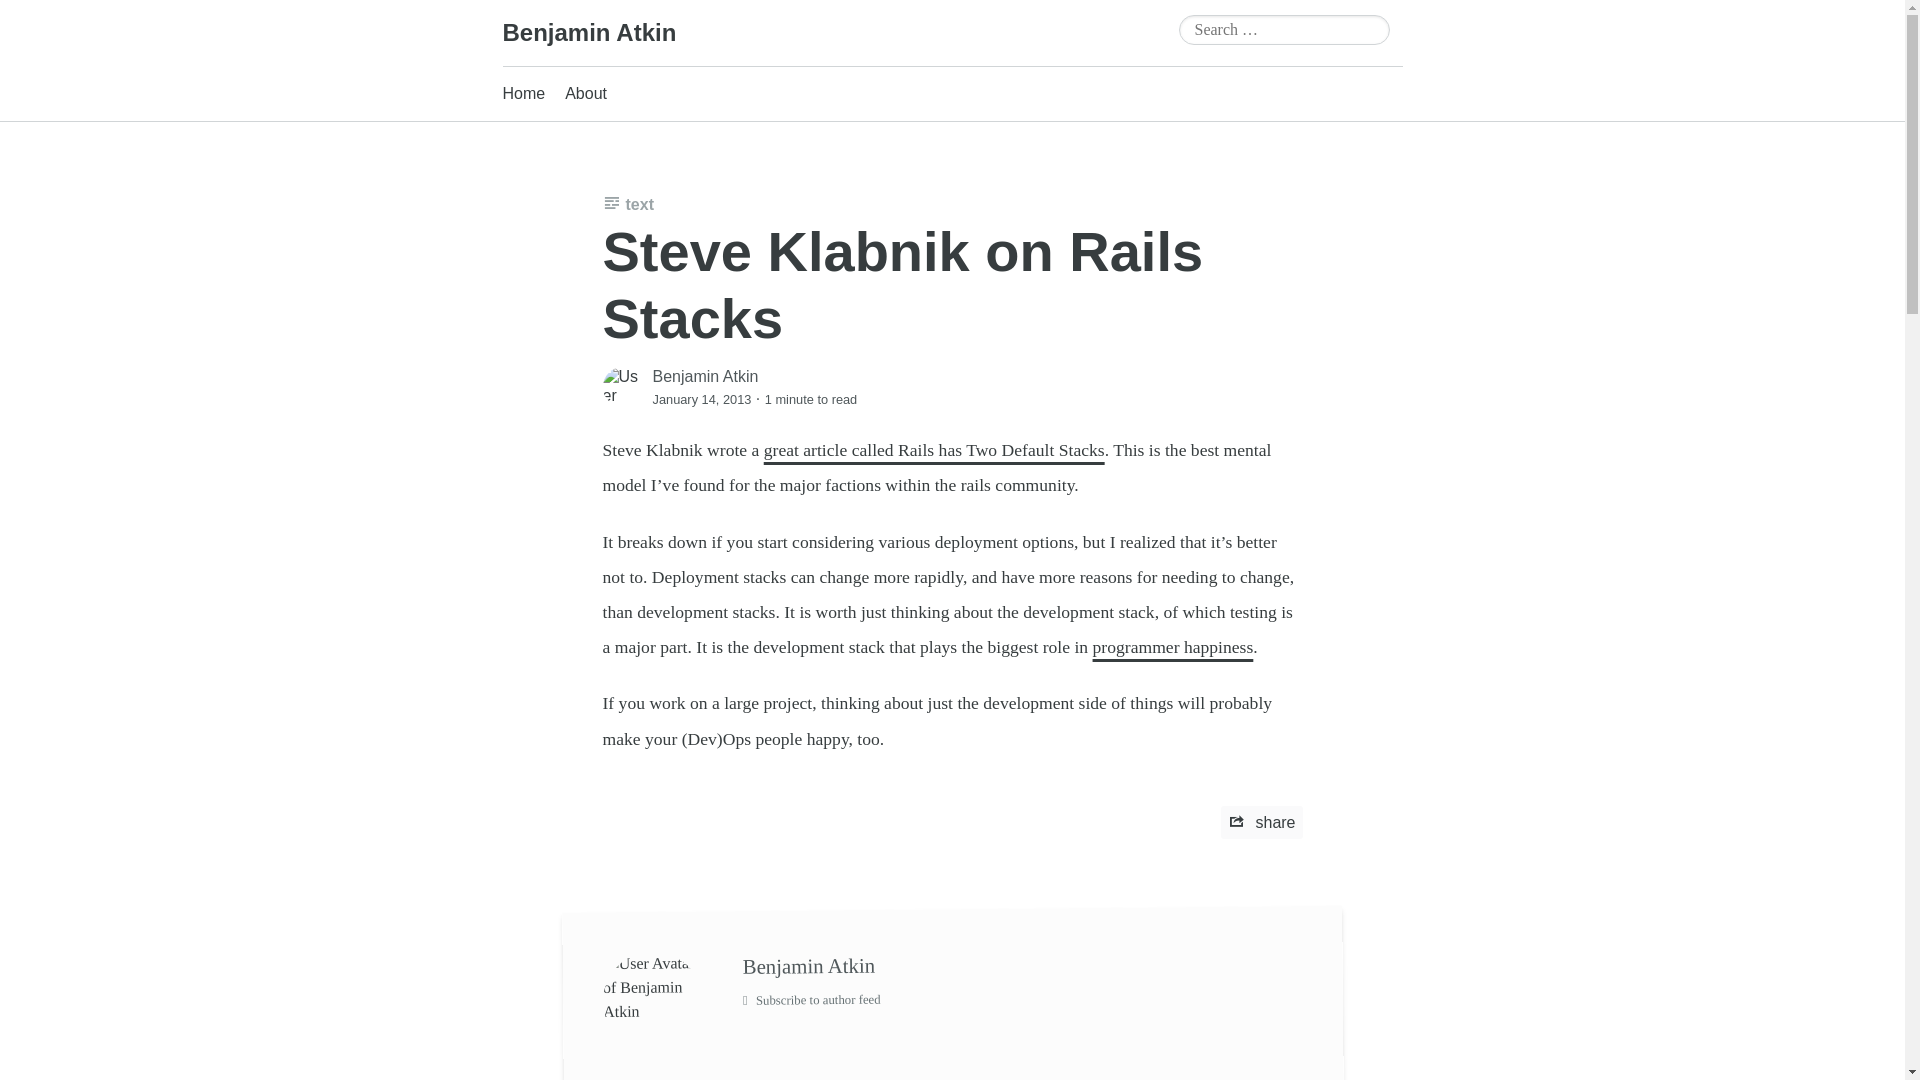 This screenshot has width=1920, height=1080. What do you see at coordinates (902, 284) in the screenshot?
I see `Permalink to Steve Klabnik on Rails Stacks` at bounding box center [902, 284].